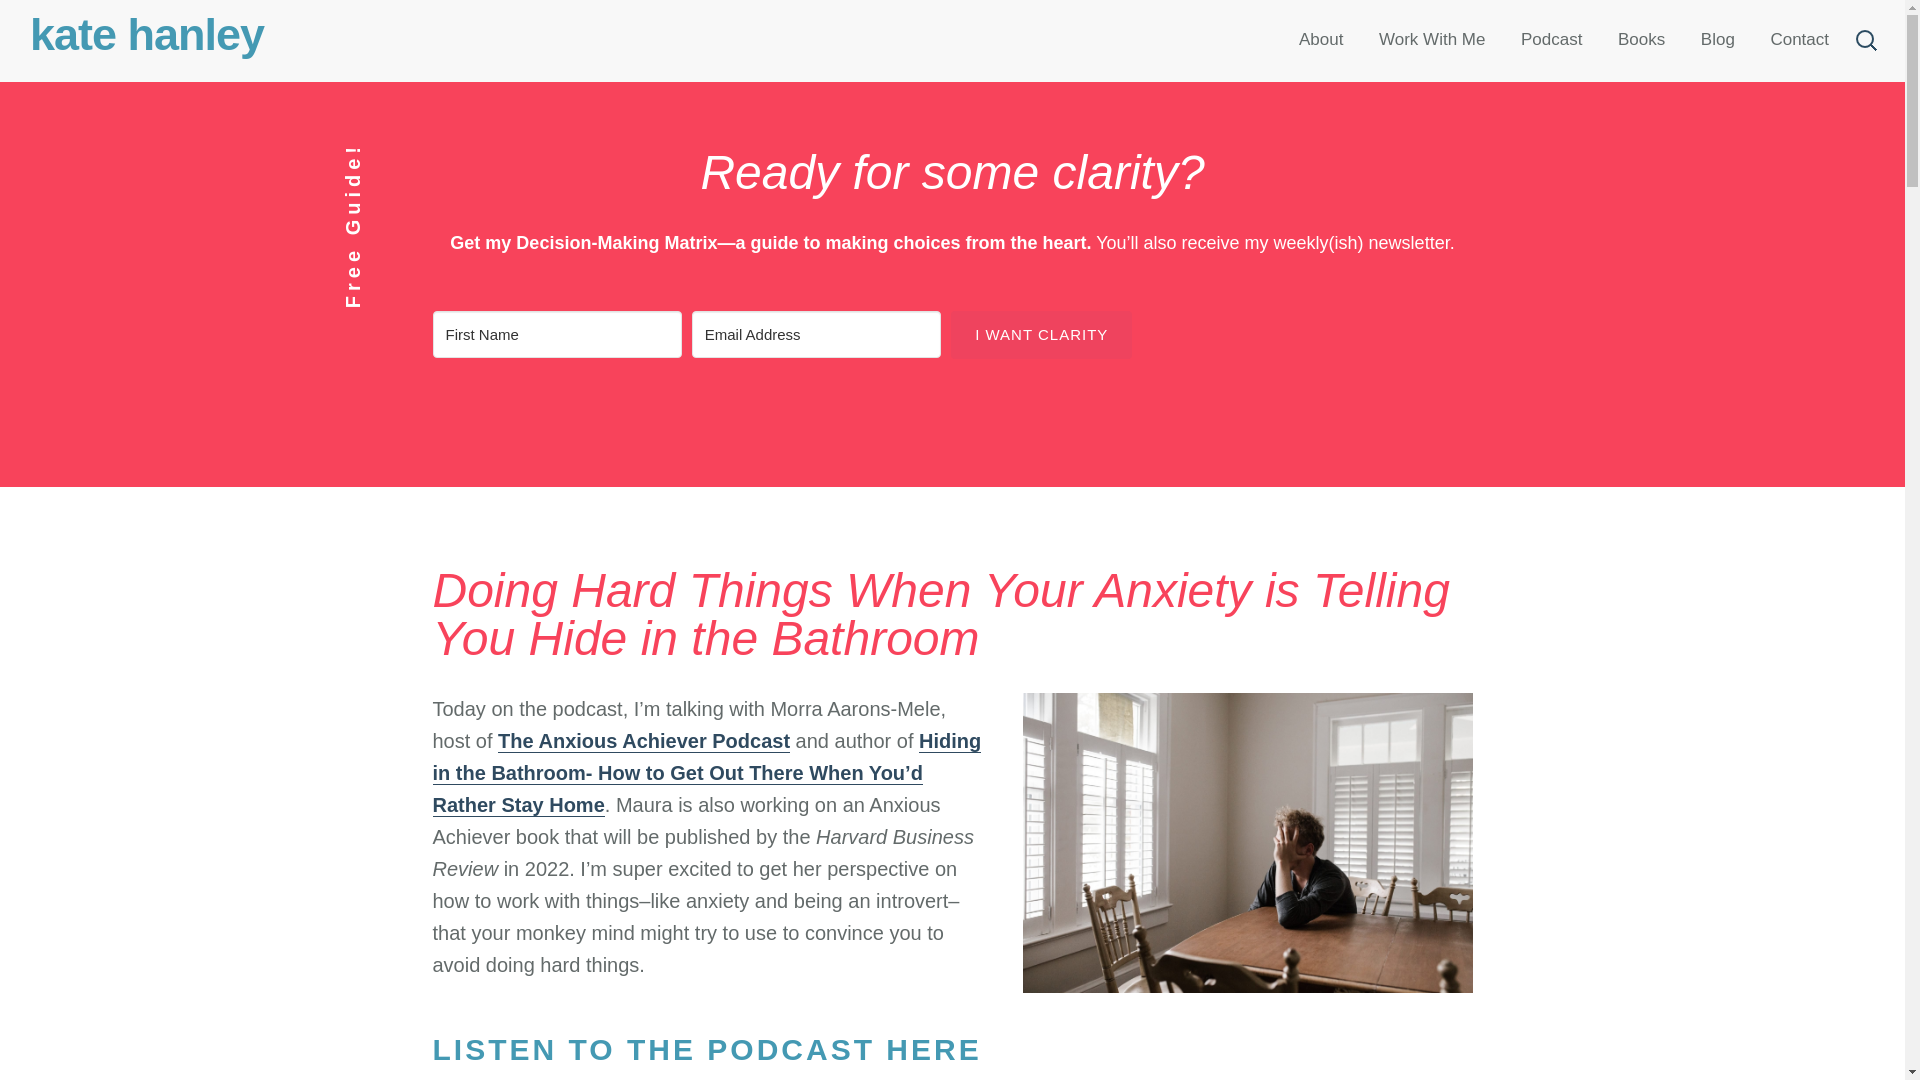  What do you see at coordinates (1642, 39) in the screenshot?
I see `Books` at bounding box center [1642, 39].